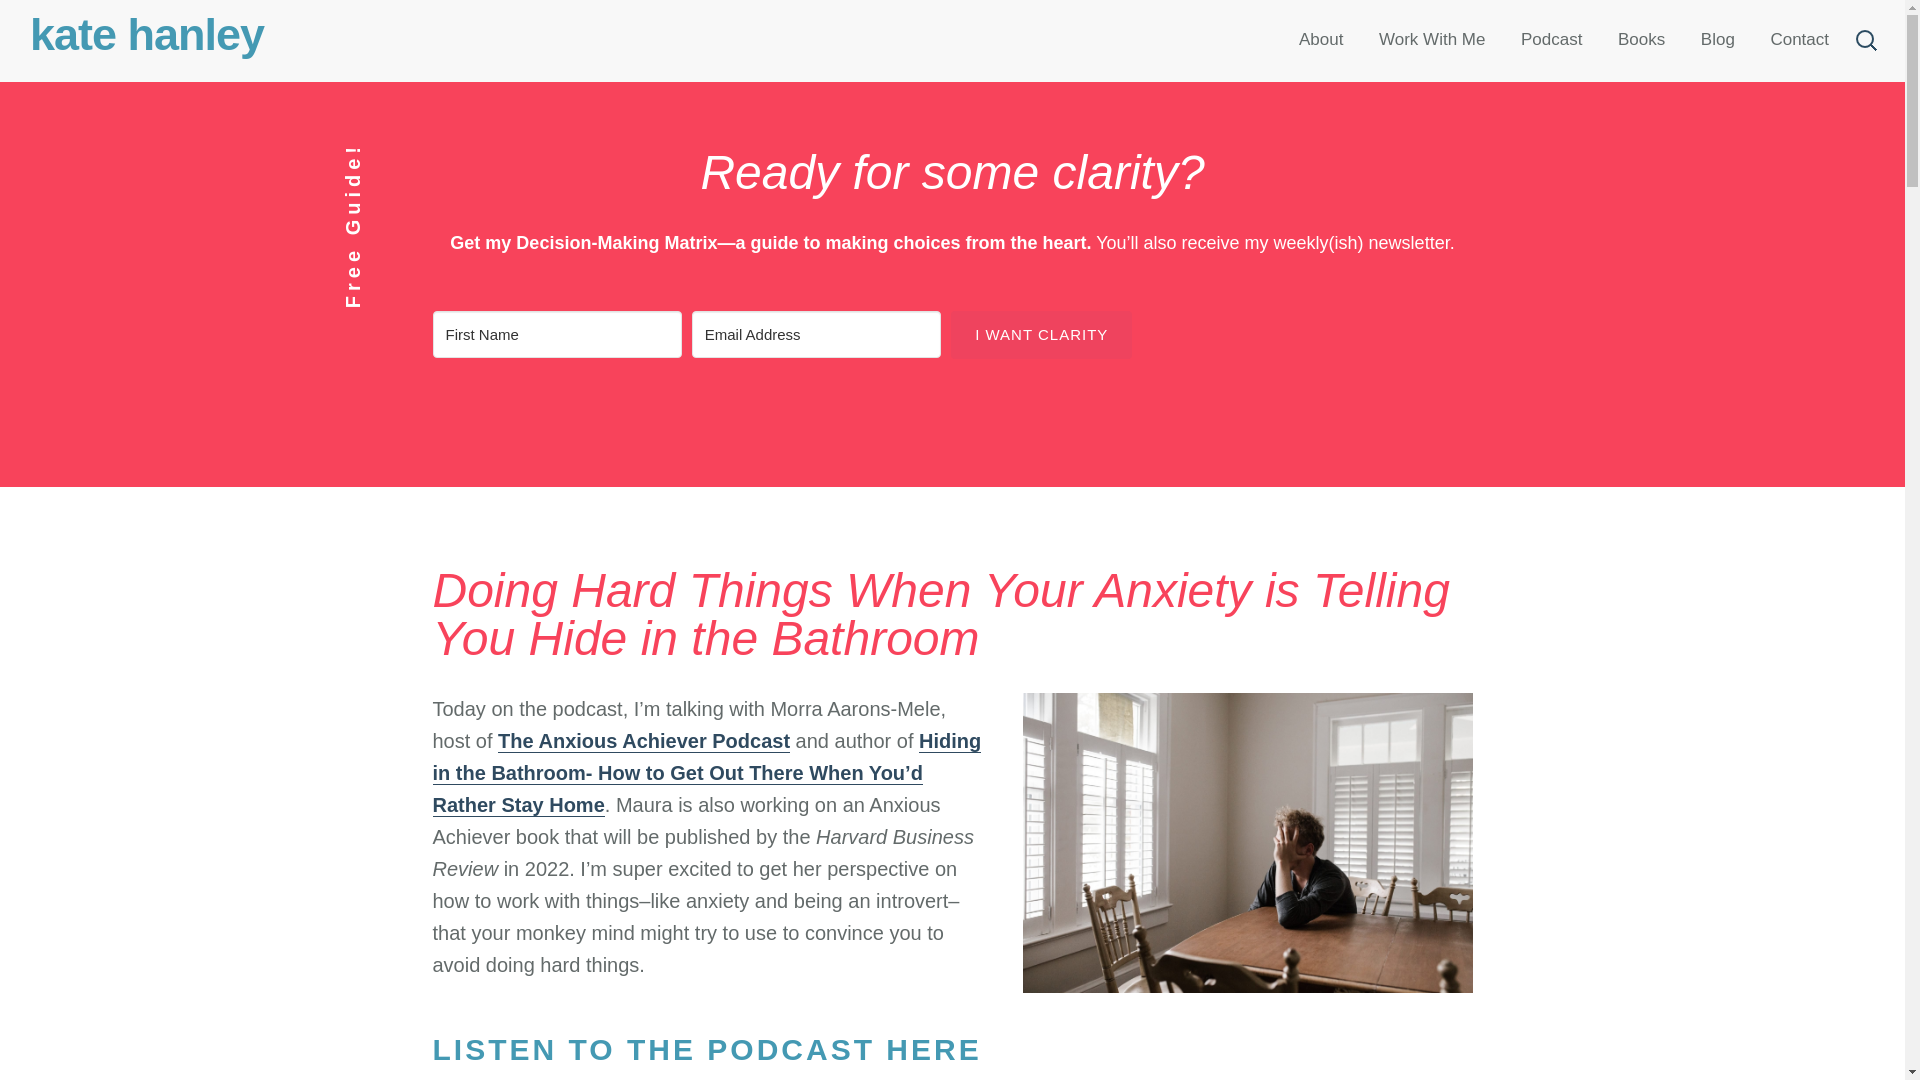  What do you see at coordinates (1642, 39) in the screenshot?
I see `Books` at bounding box center [1642, 39].